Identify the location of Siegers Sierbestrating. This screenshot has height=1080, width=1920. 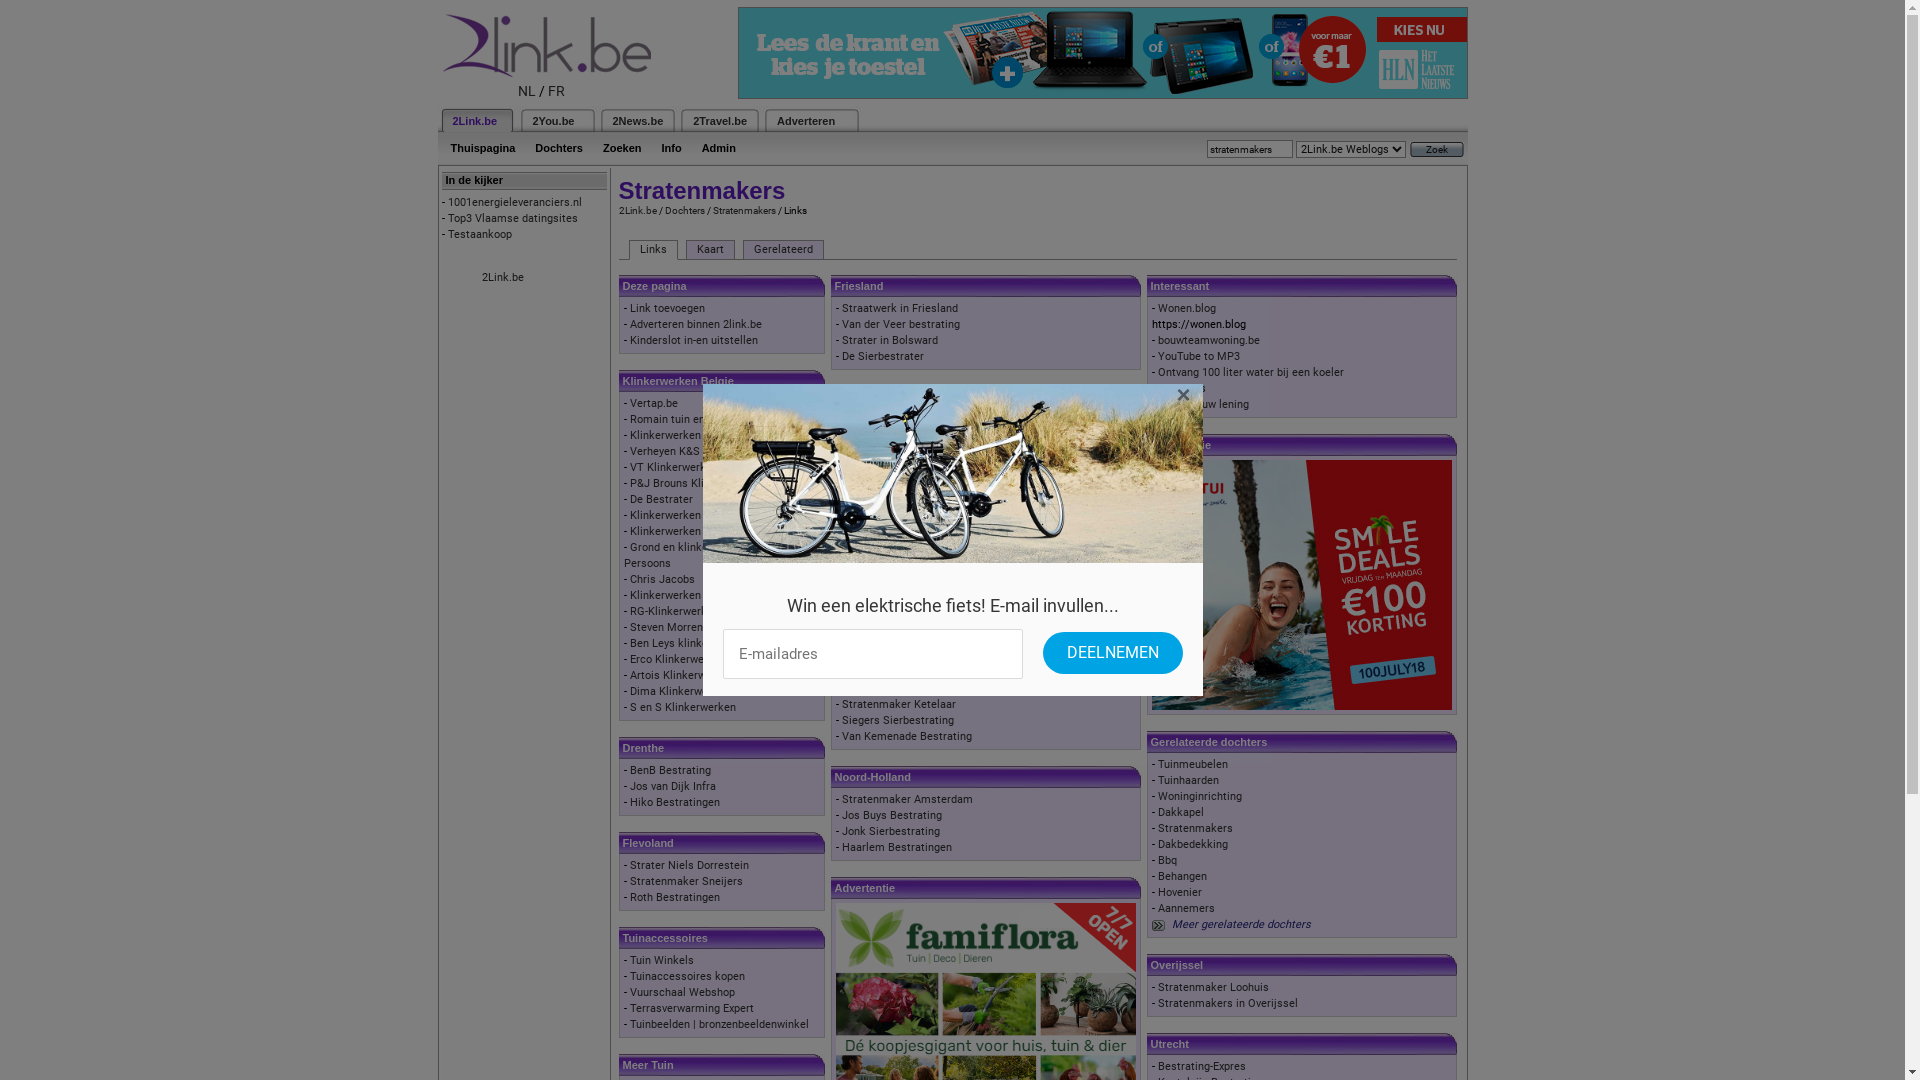
(898, 720).